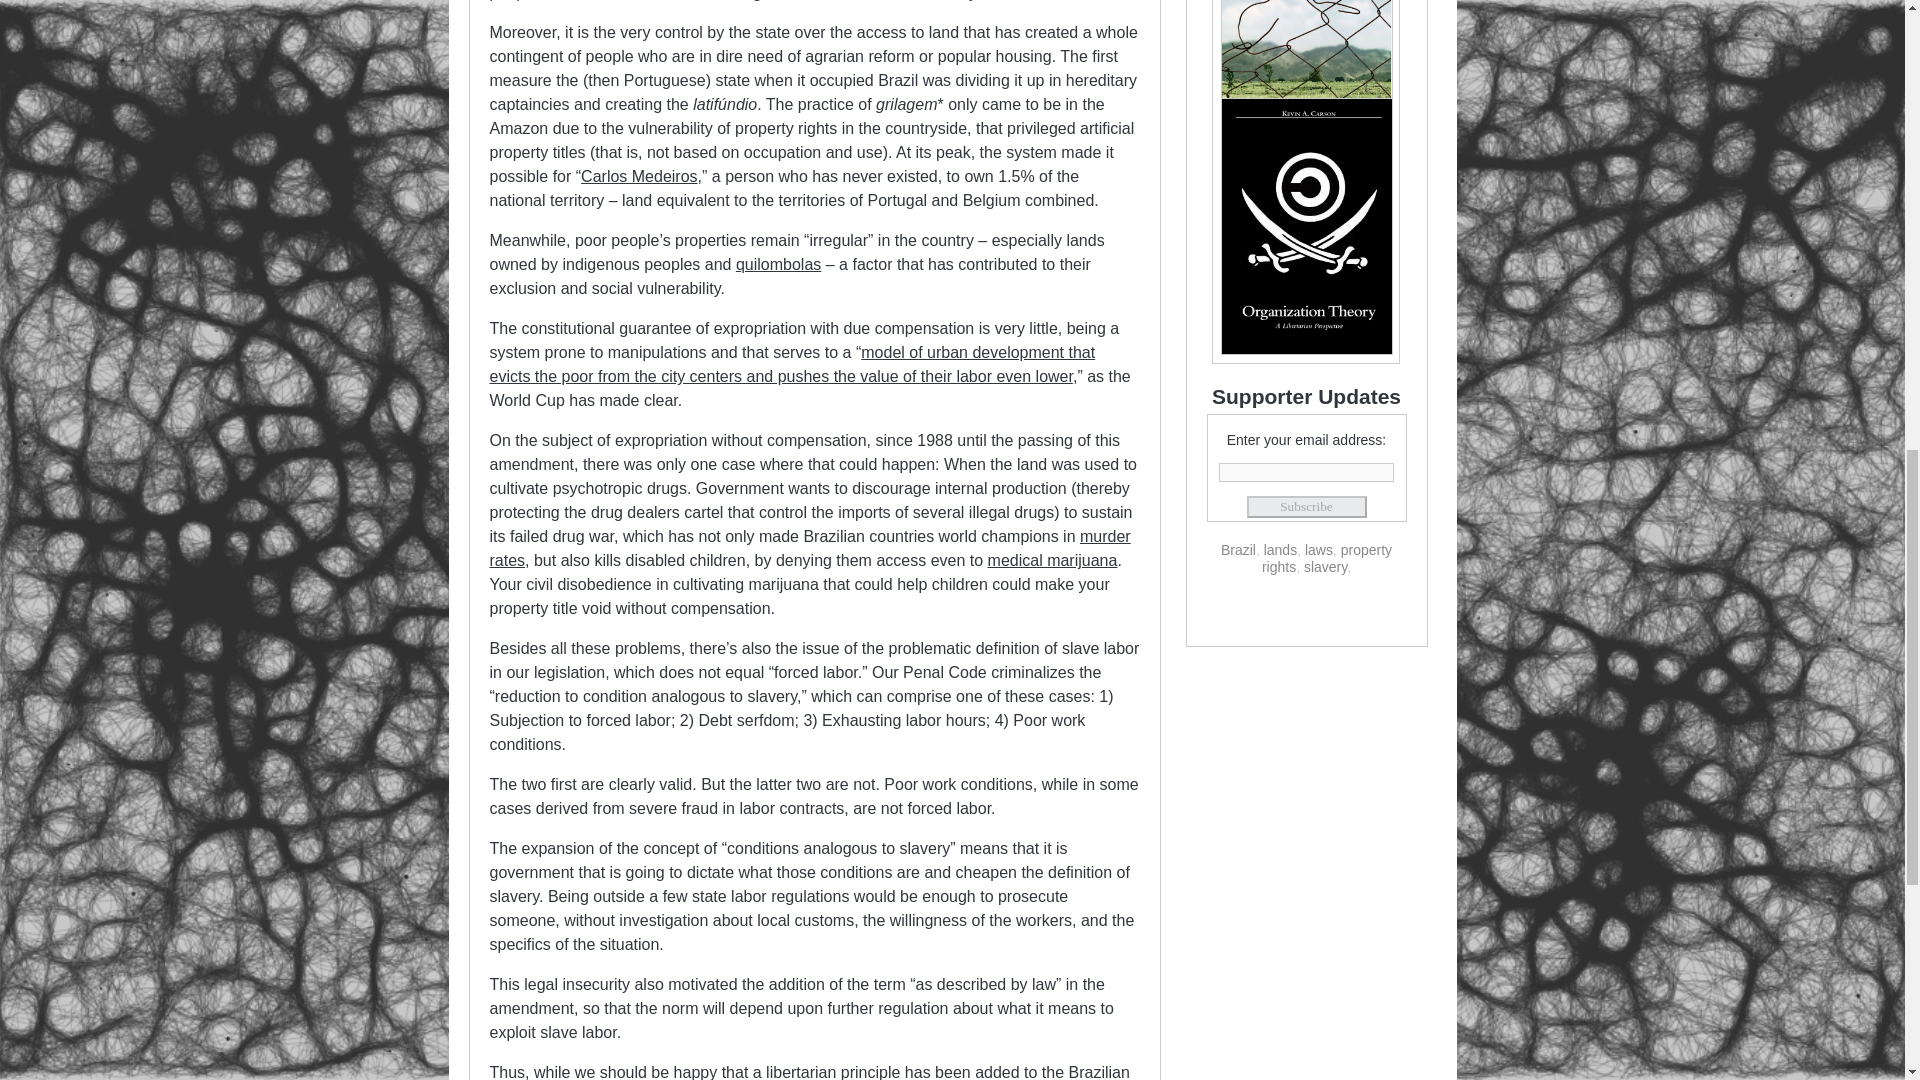 This screenshot has width=1920, height=1080. What do you see at coordinates (1052, 560) in the screenshot?
I see `medical marijuana` at bounding box center [1052, 560].